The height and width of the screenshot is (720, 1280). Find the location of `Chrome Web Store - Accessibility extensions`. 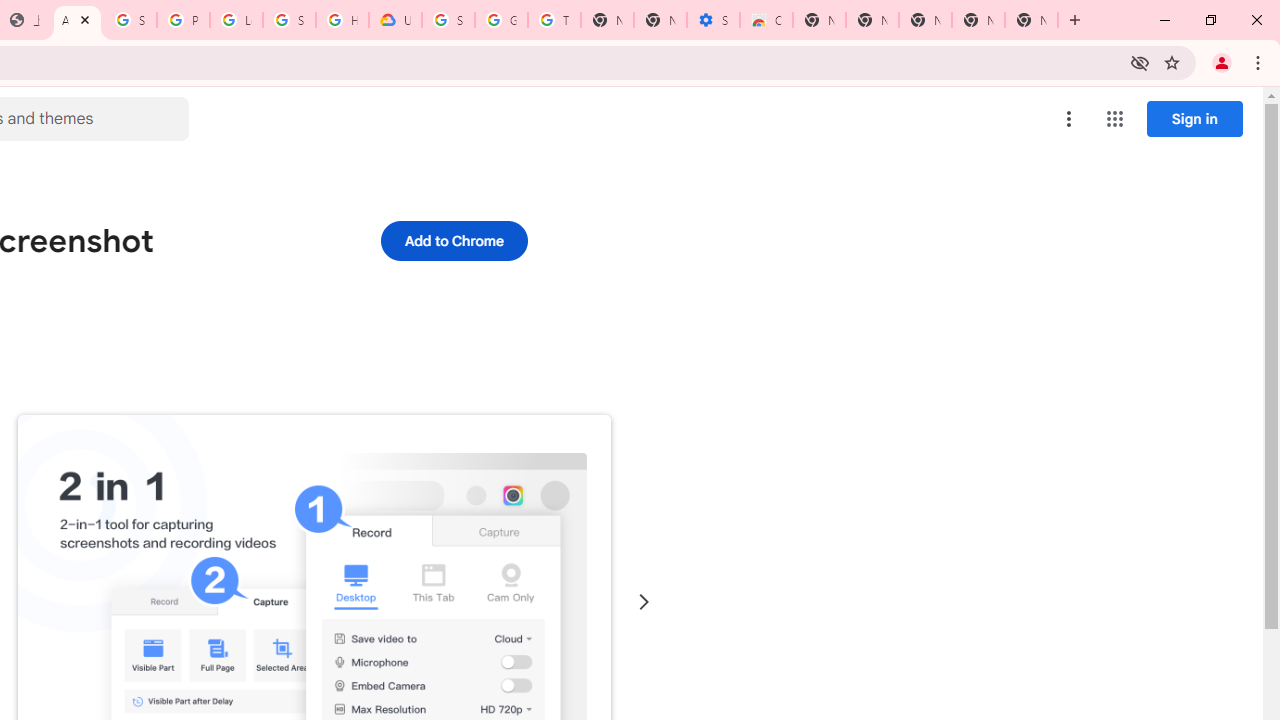

Chrome Web Store - Accessibility extensions is located at coordinates (766, 20).